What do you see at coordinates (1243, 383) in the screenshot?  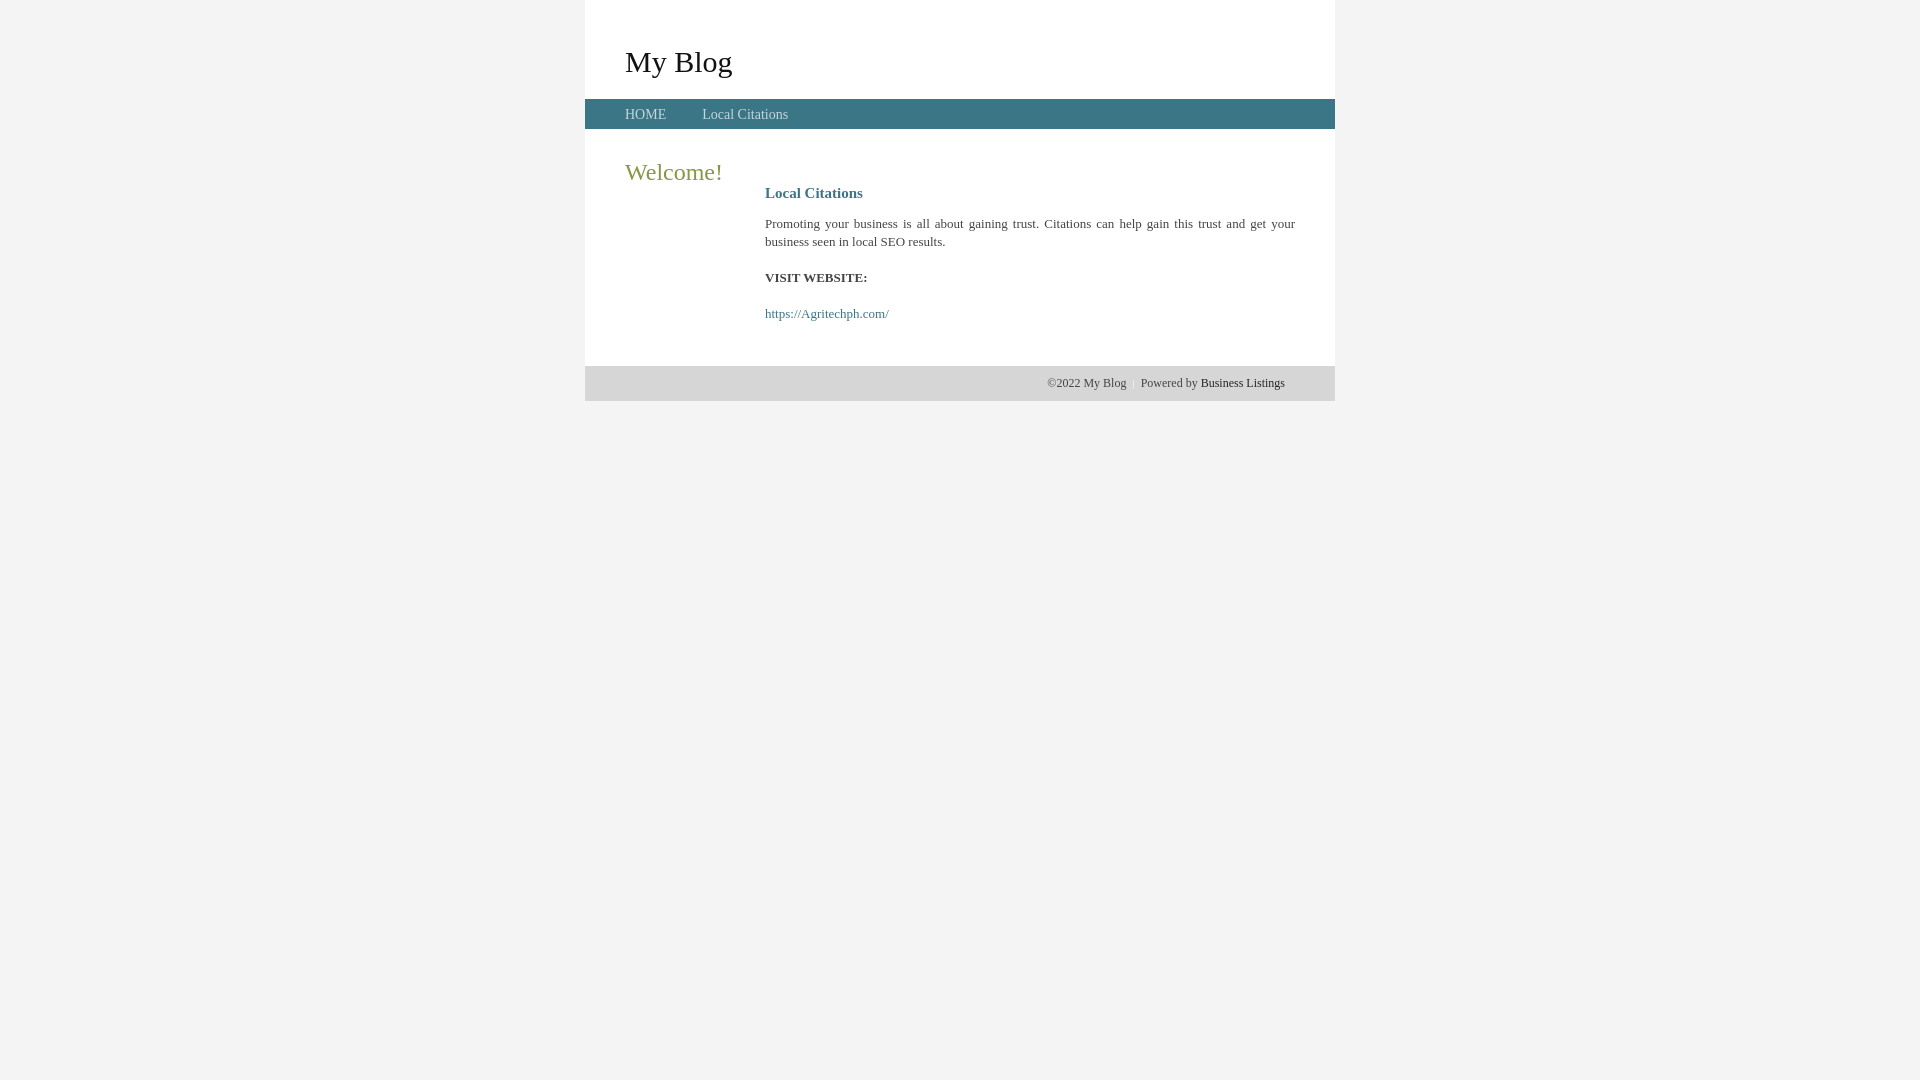 I see `Business Listings` at bounding box center [1243, 383].